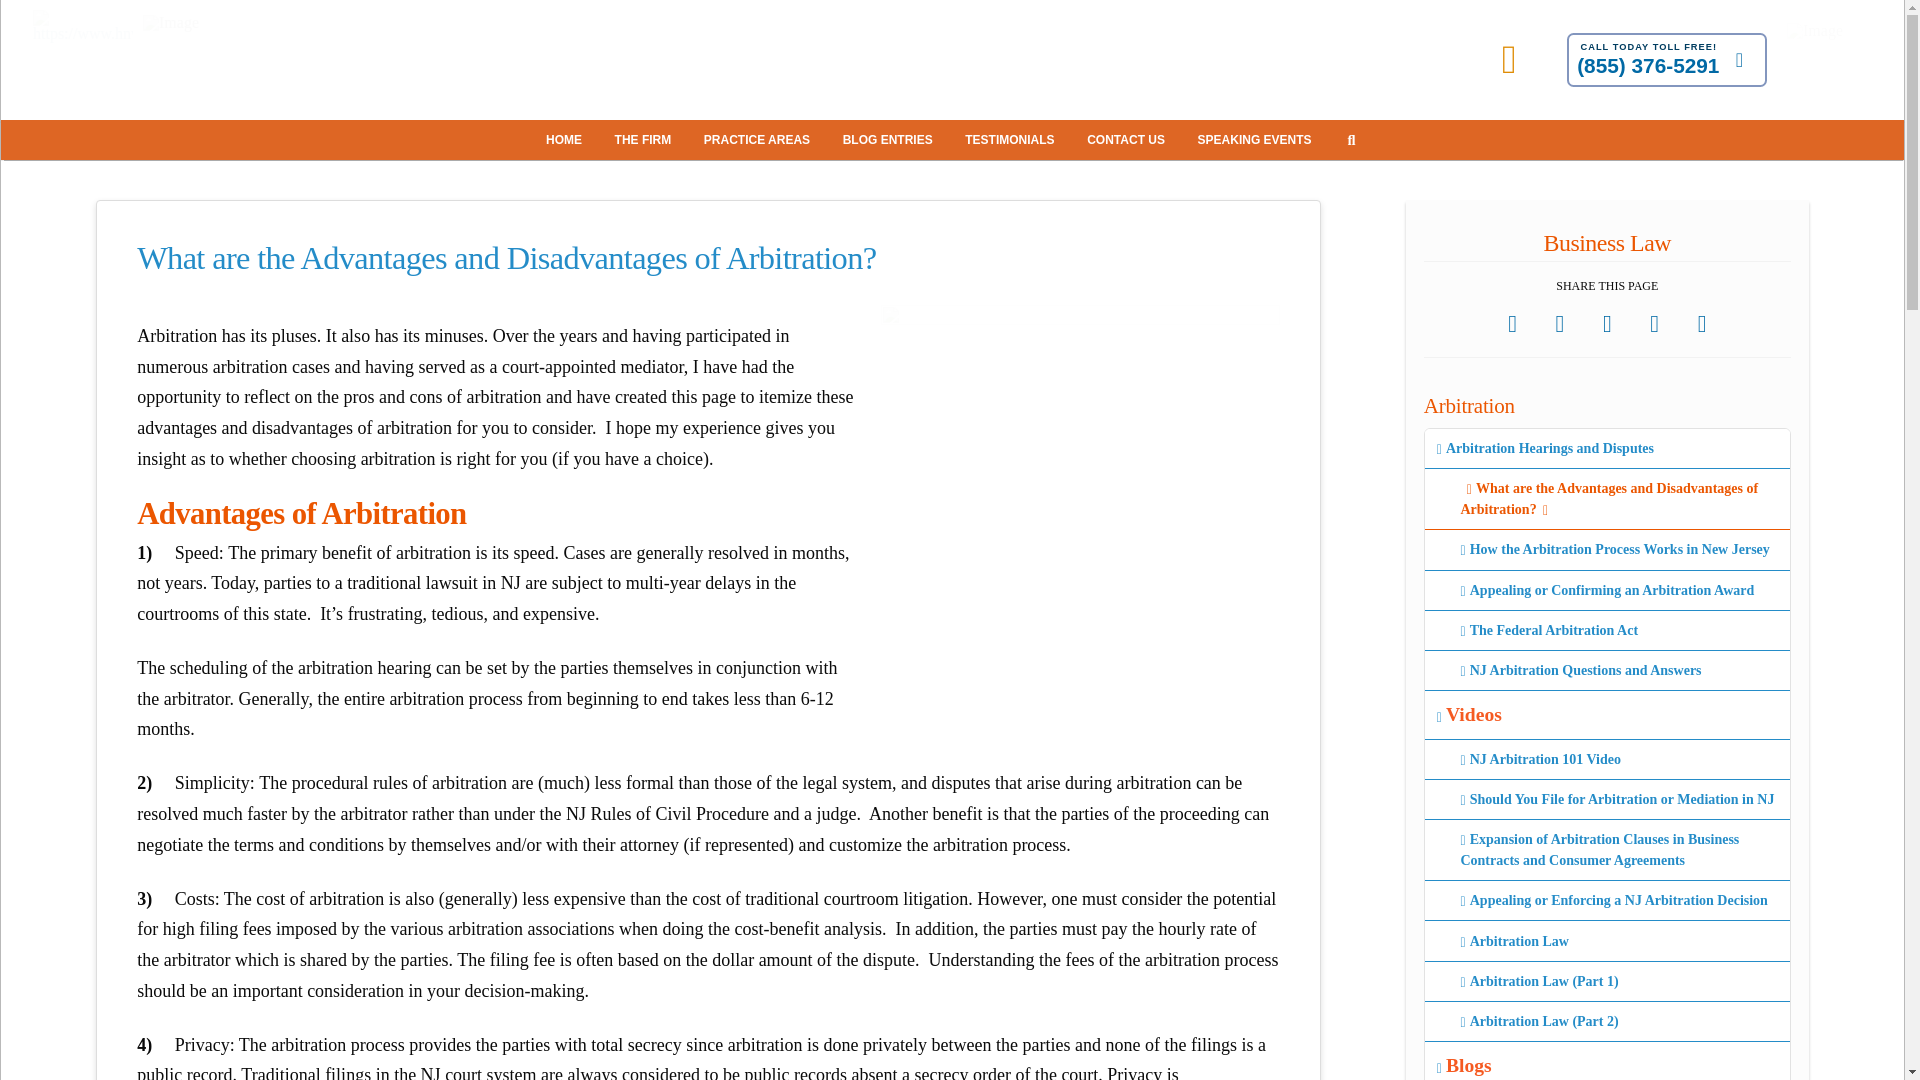  I want to click on Share on LinkedIn, so click(1608, 324).